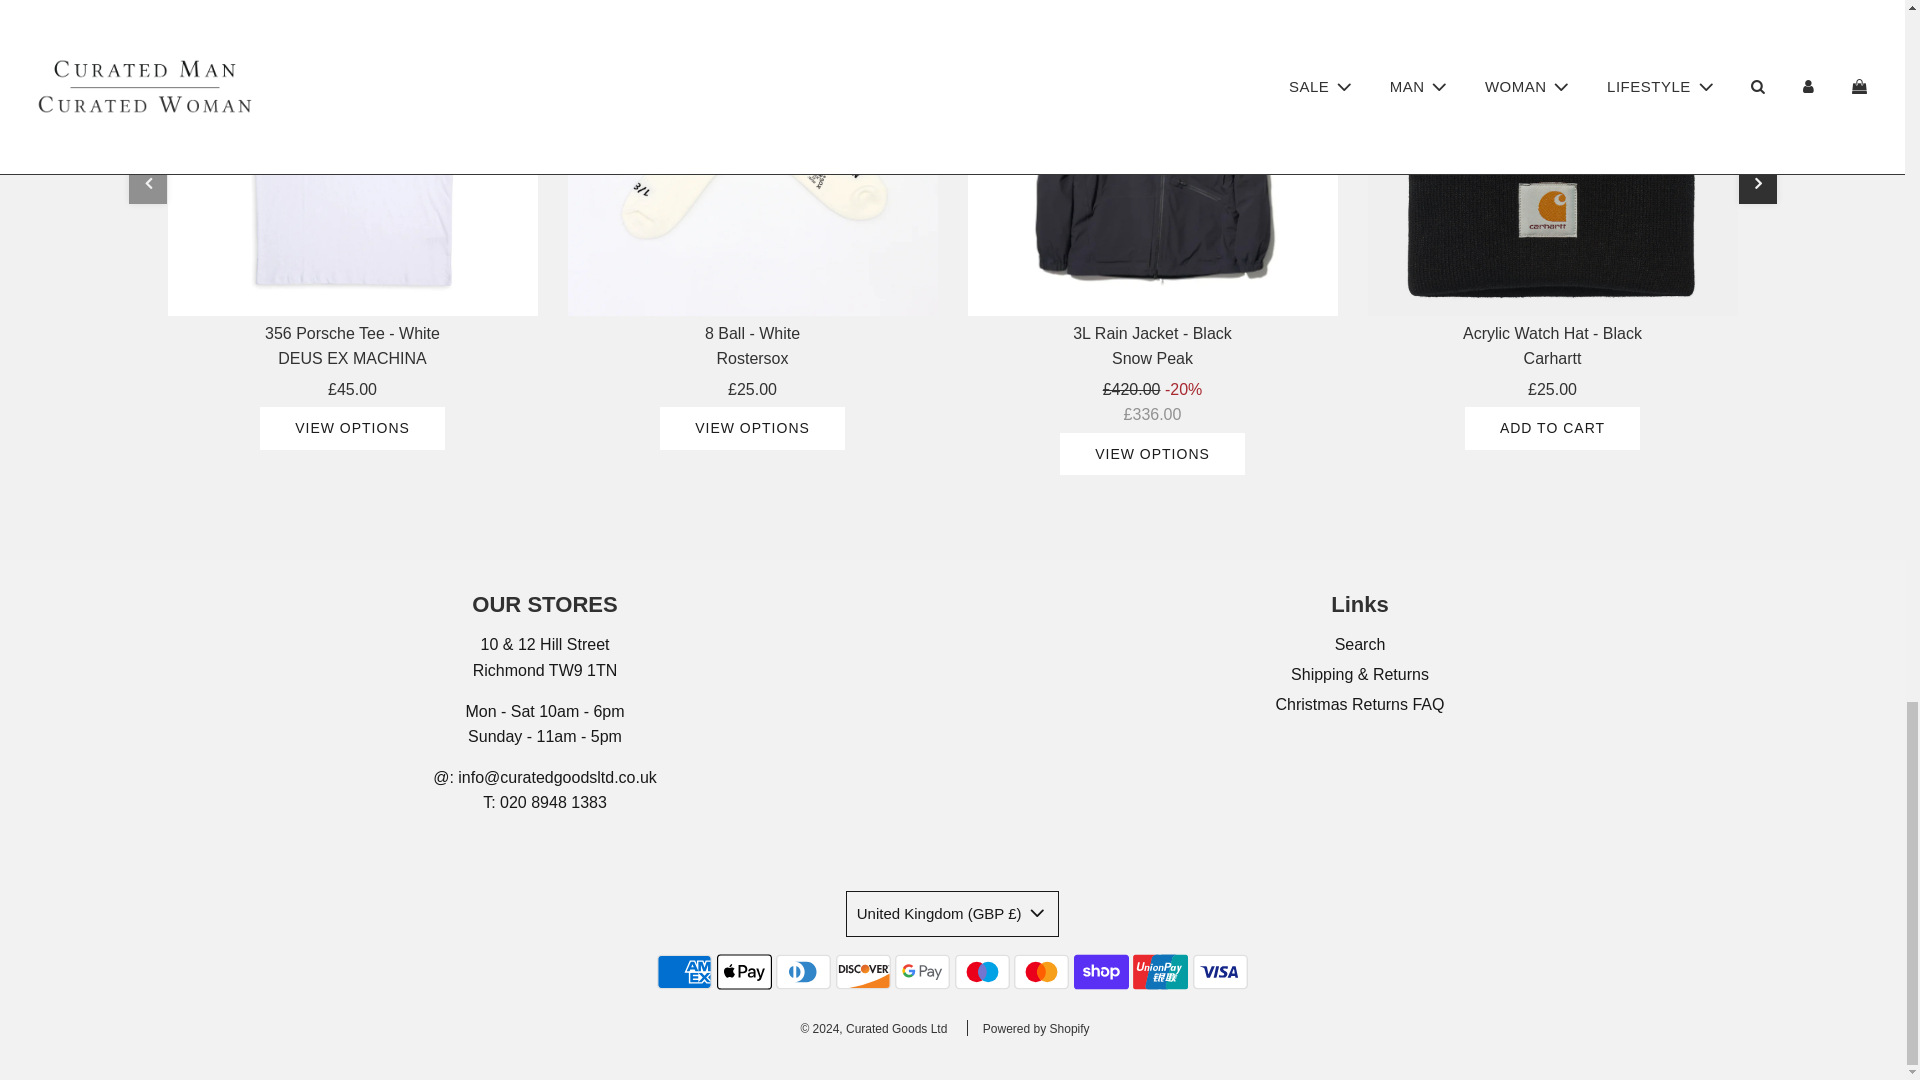 This screenshot has width=1920, height=1080. I want to click on Apple Pay, so click(744, 972).